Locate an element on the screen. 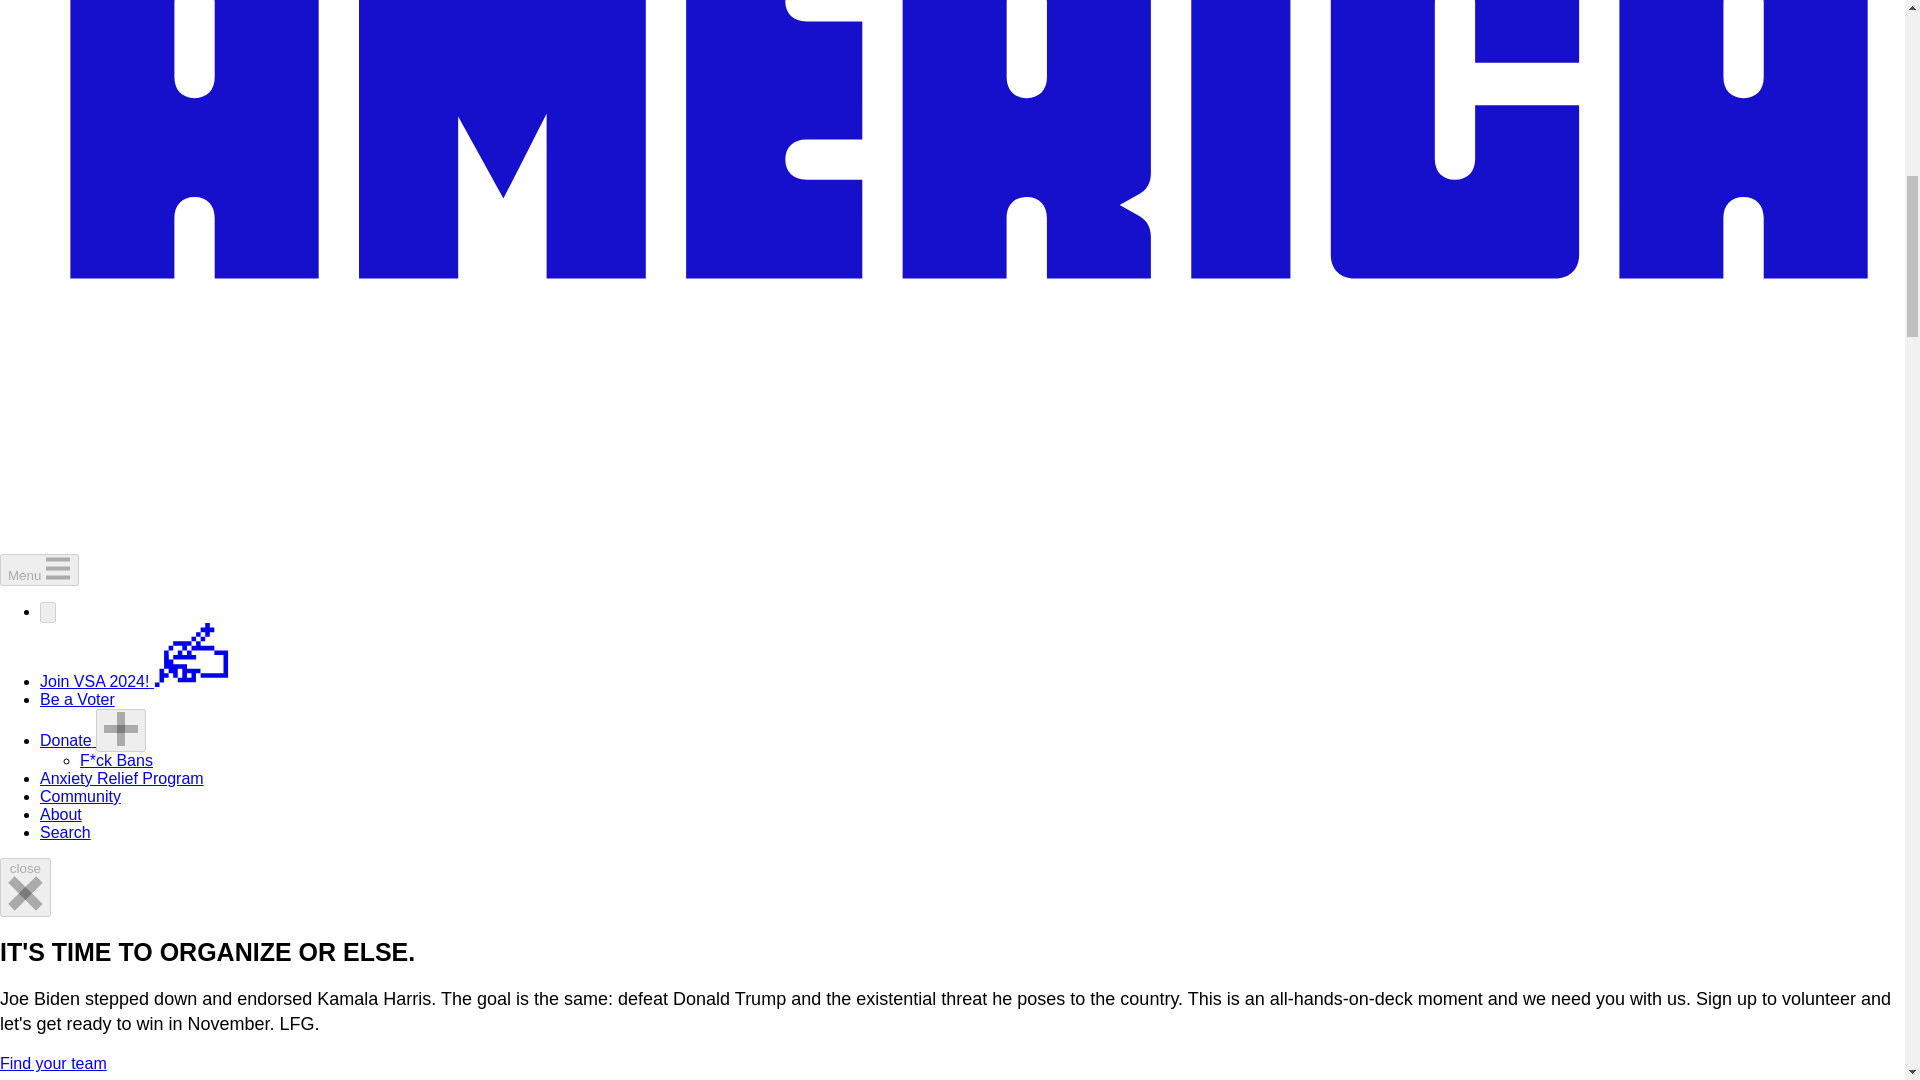 This screenshot has height=1080, width=1920. Menu is located at coordinates (39, 570).